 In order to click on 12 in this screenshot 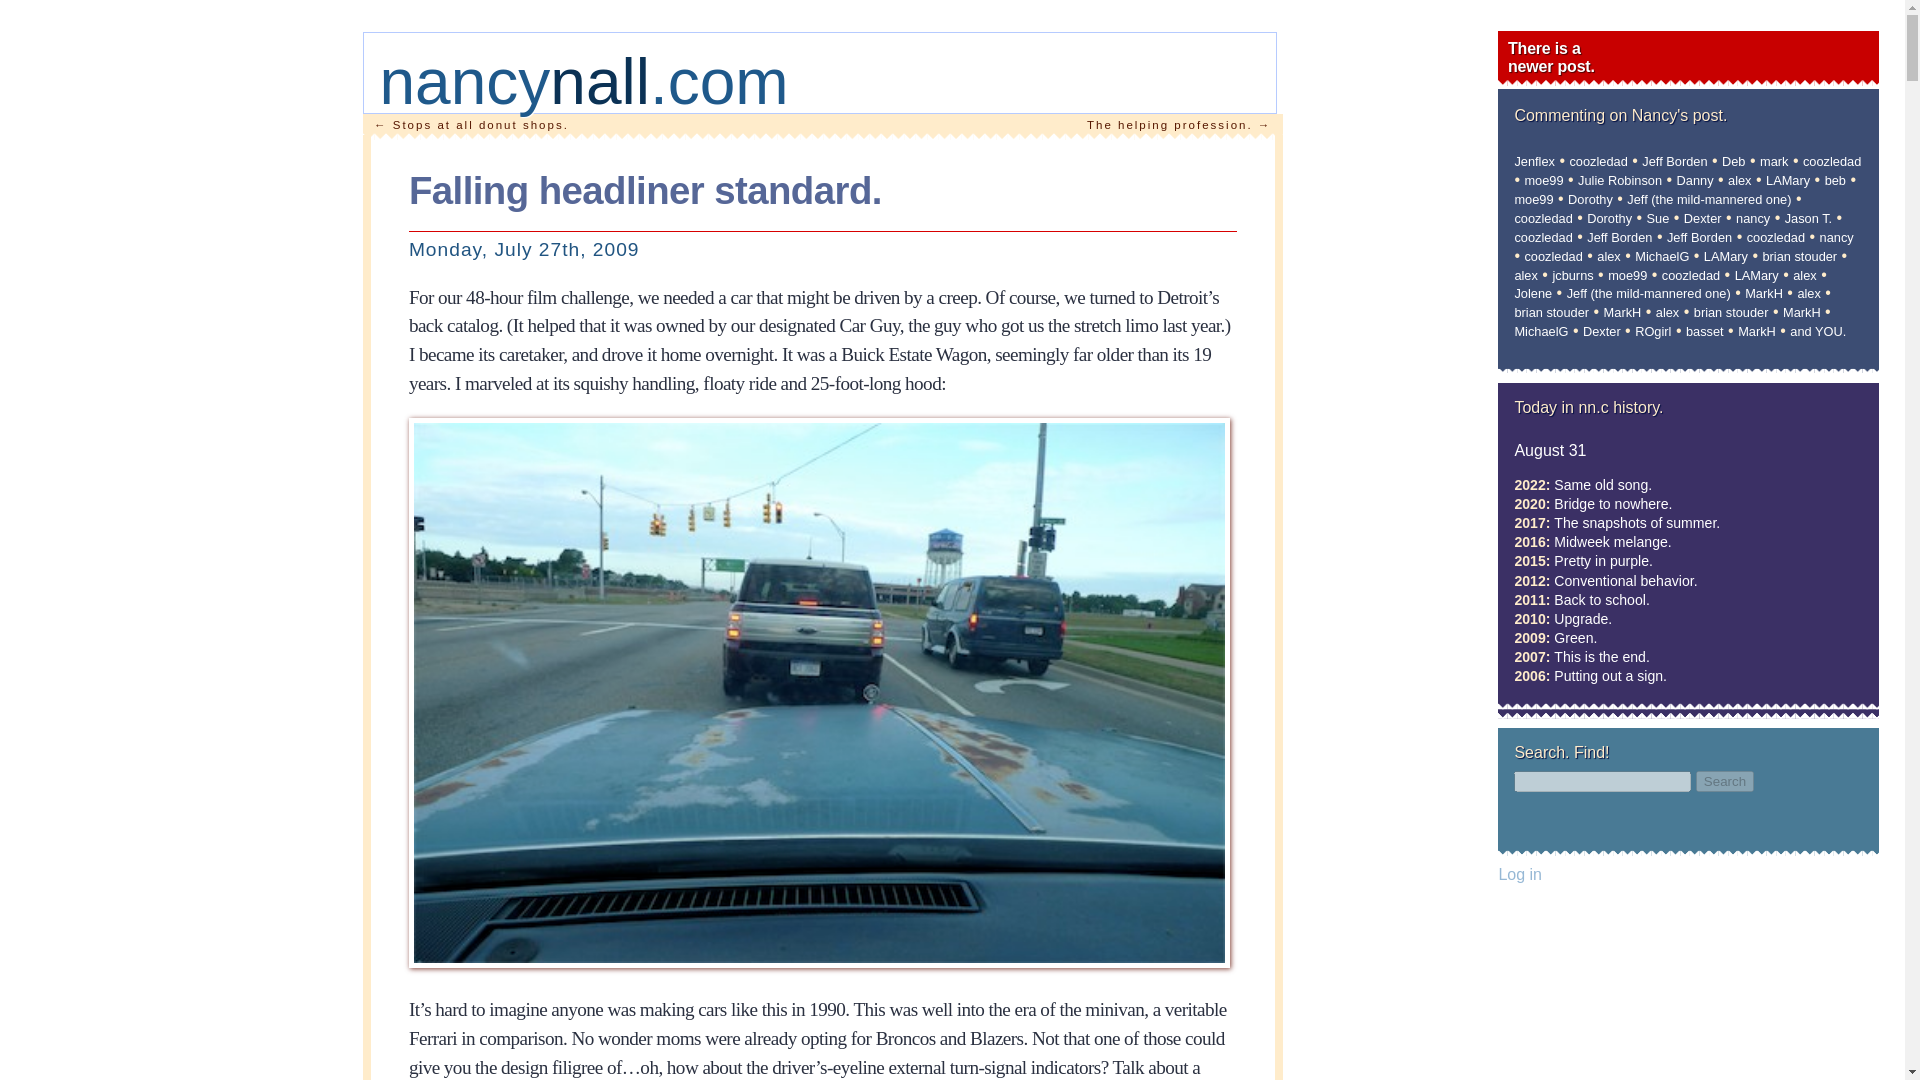, I will do `click(1835, 180)`.